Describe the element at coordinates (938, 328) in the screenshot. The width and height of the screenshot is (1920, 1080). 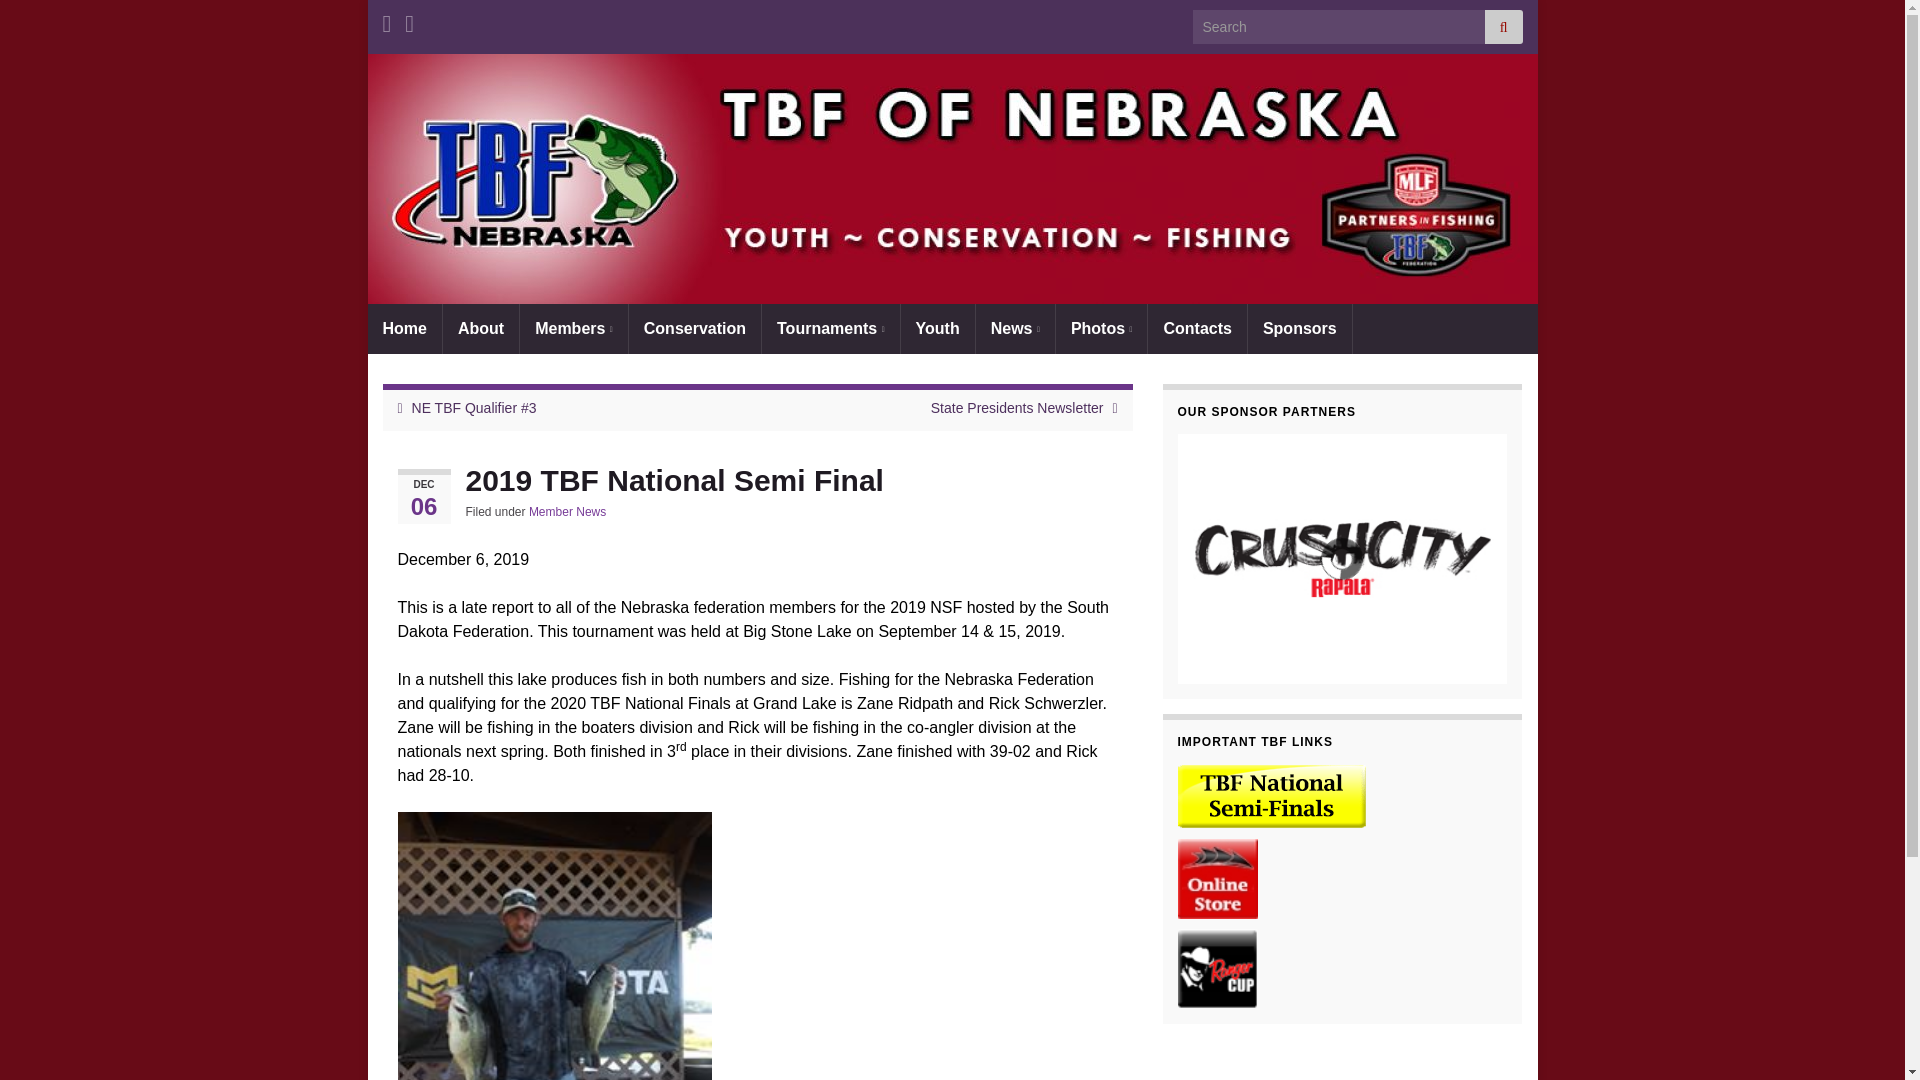
I see `Youth` at that location.